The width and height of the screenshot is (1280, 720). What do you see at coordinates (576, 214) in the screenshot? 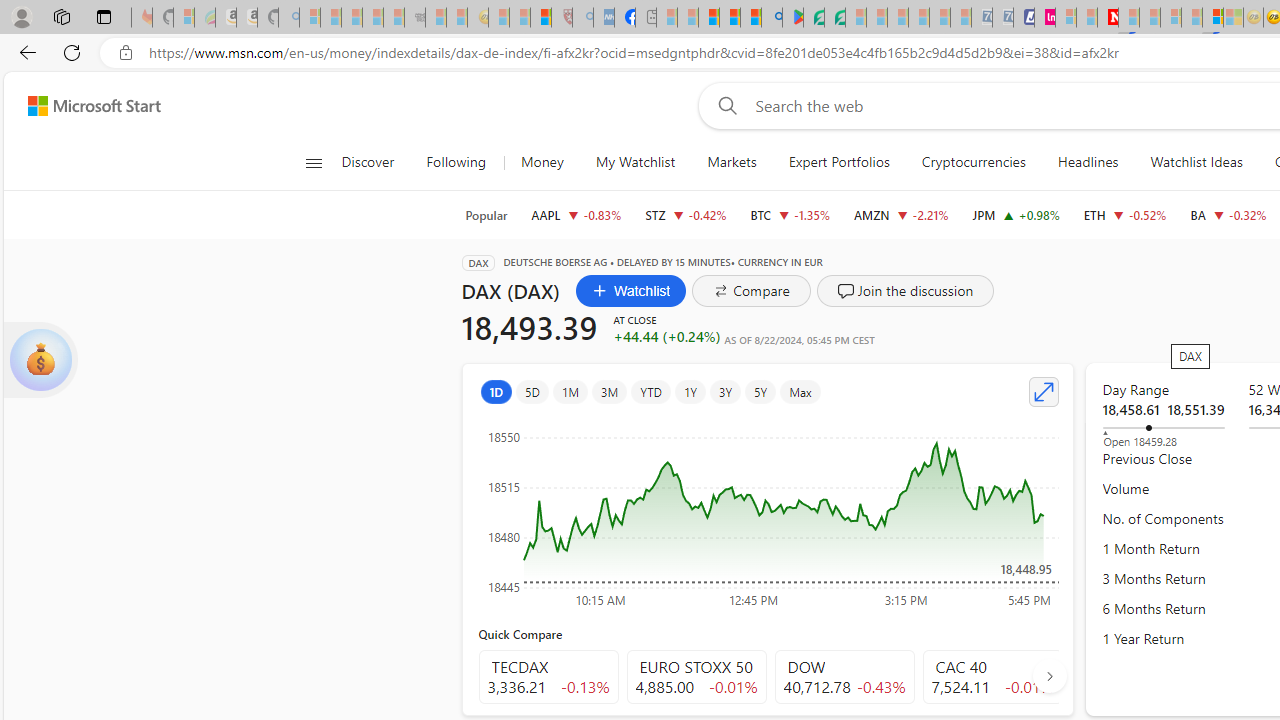
I see `AAPL APPLE INC. decrease 224.53 -1.87 -0.83%` at bounding box center [576, 214].